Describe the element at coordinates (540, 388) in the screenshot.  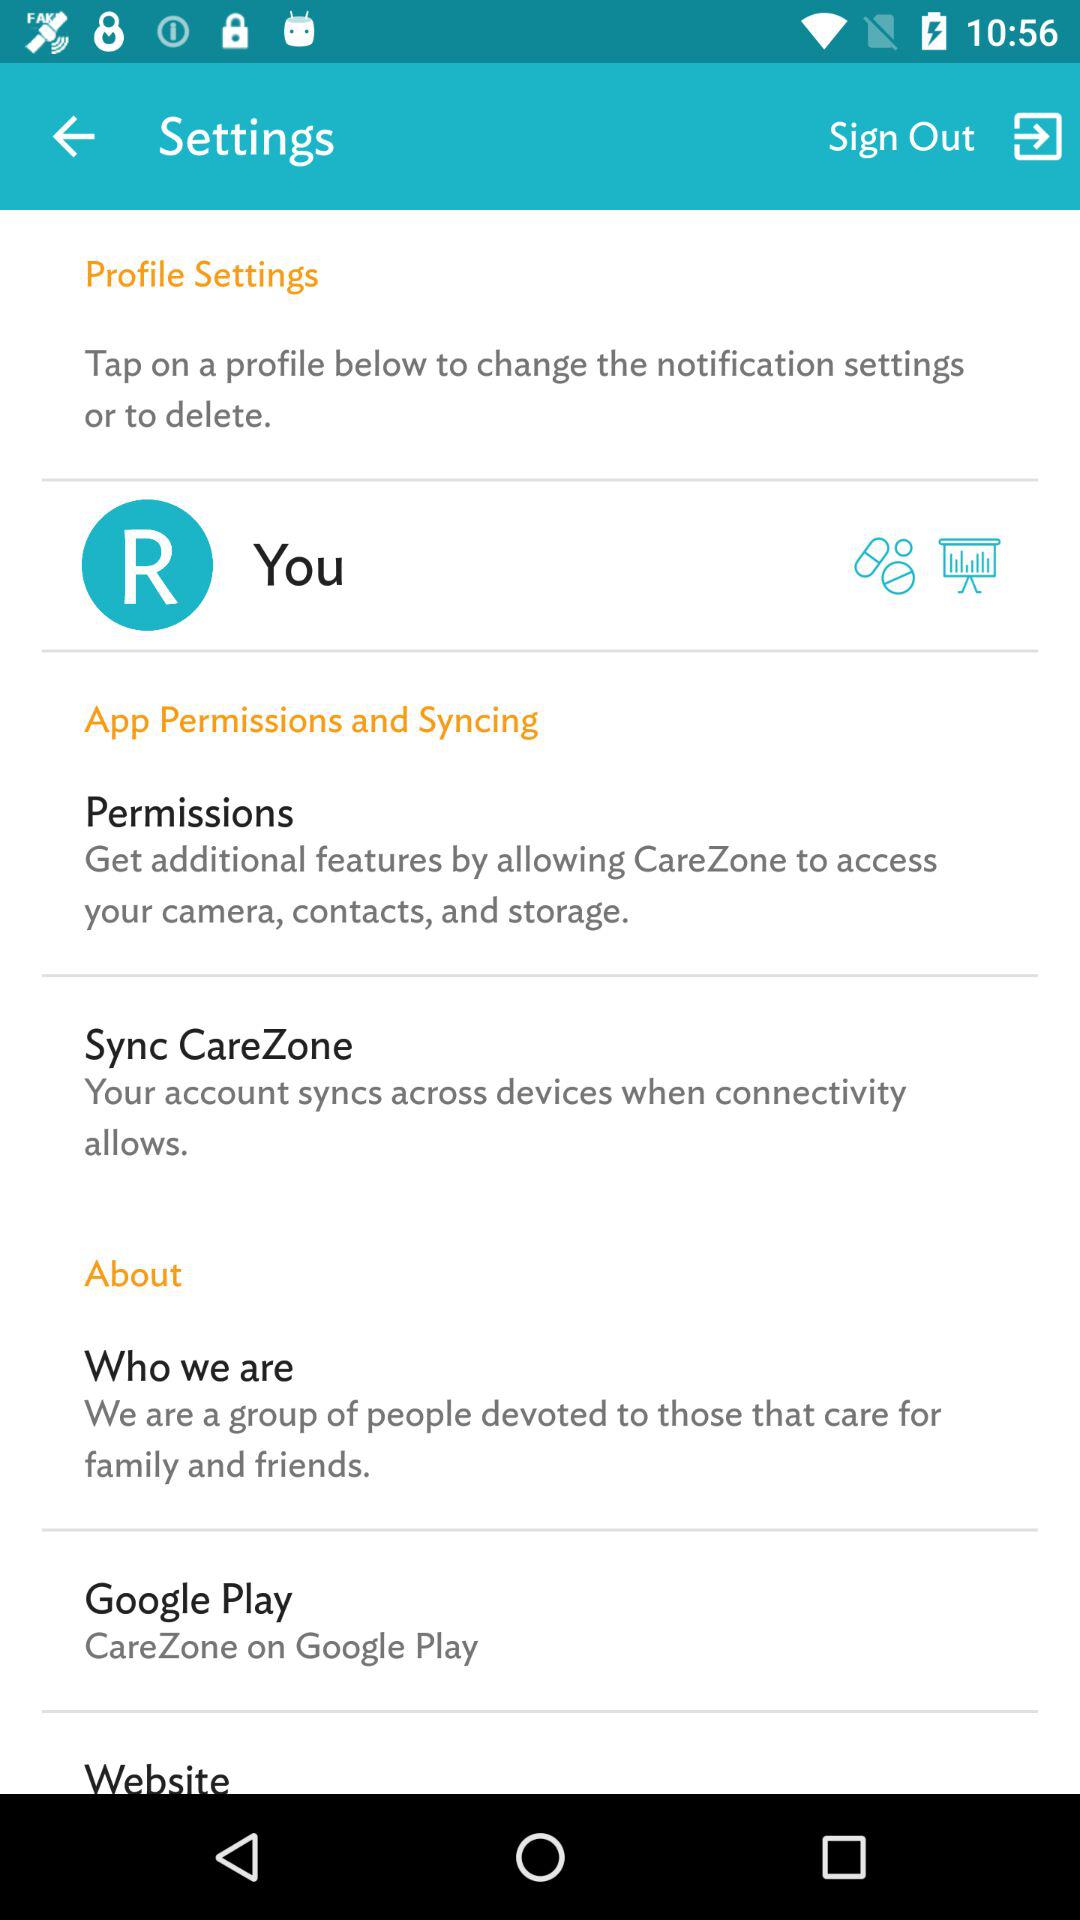
I see `scroll to the tap on a icon` at that location.